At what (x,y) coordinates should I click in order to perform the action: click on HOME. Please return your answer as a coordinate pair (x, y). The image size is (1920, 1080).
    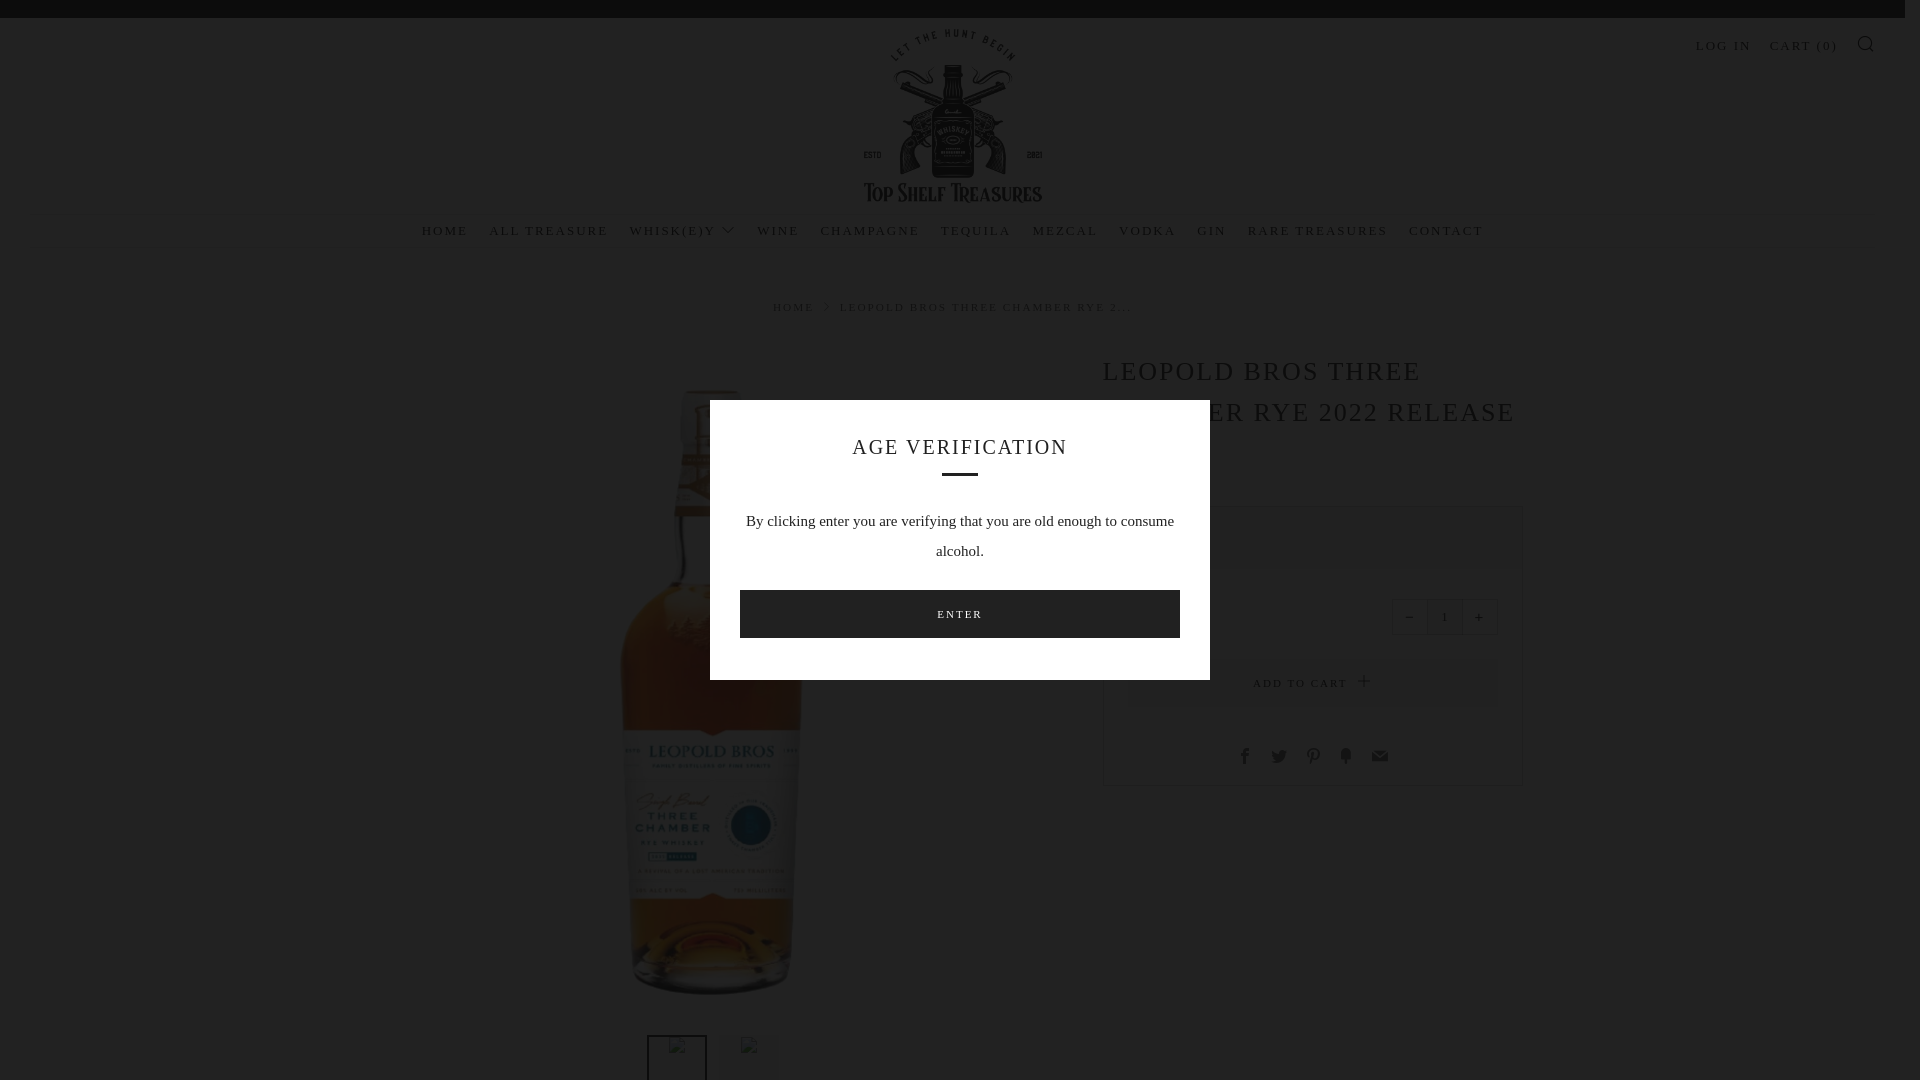
    Looking at the image, I should click on (445, 230).